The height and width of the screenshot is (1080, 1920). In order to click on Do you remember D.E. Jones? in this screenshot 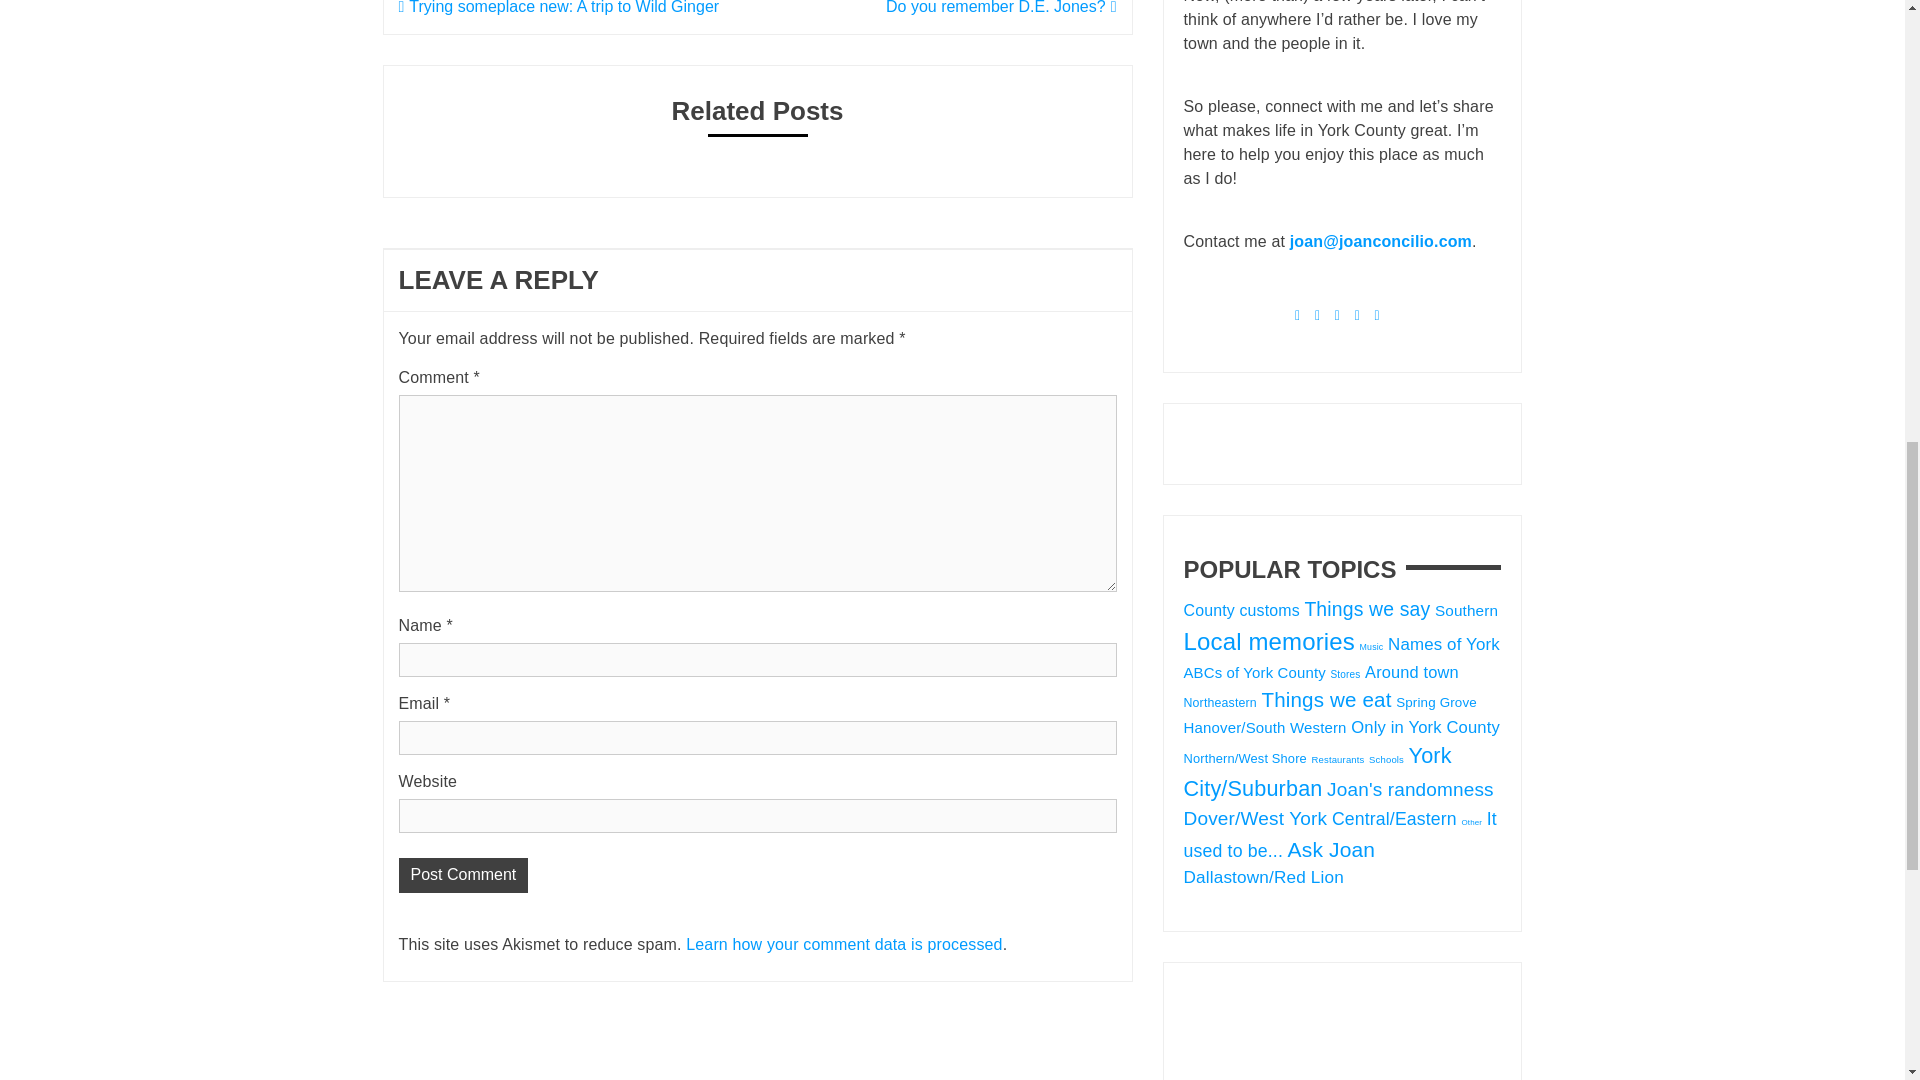, I will do `click(1001, 8)`.